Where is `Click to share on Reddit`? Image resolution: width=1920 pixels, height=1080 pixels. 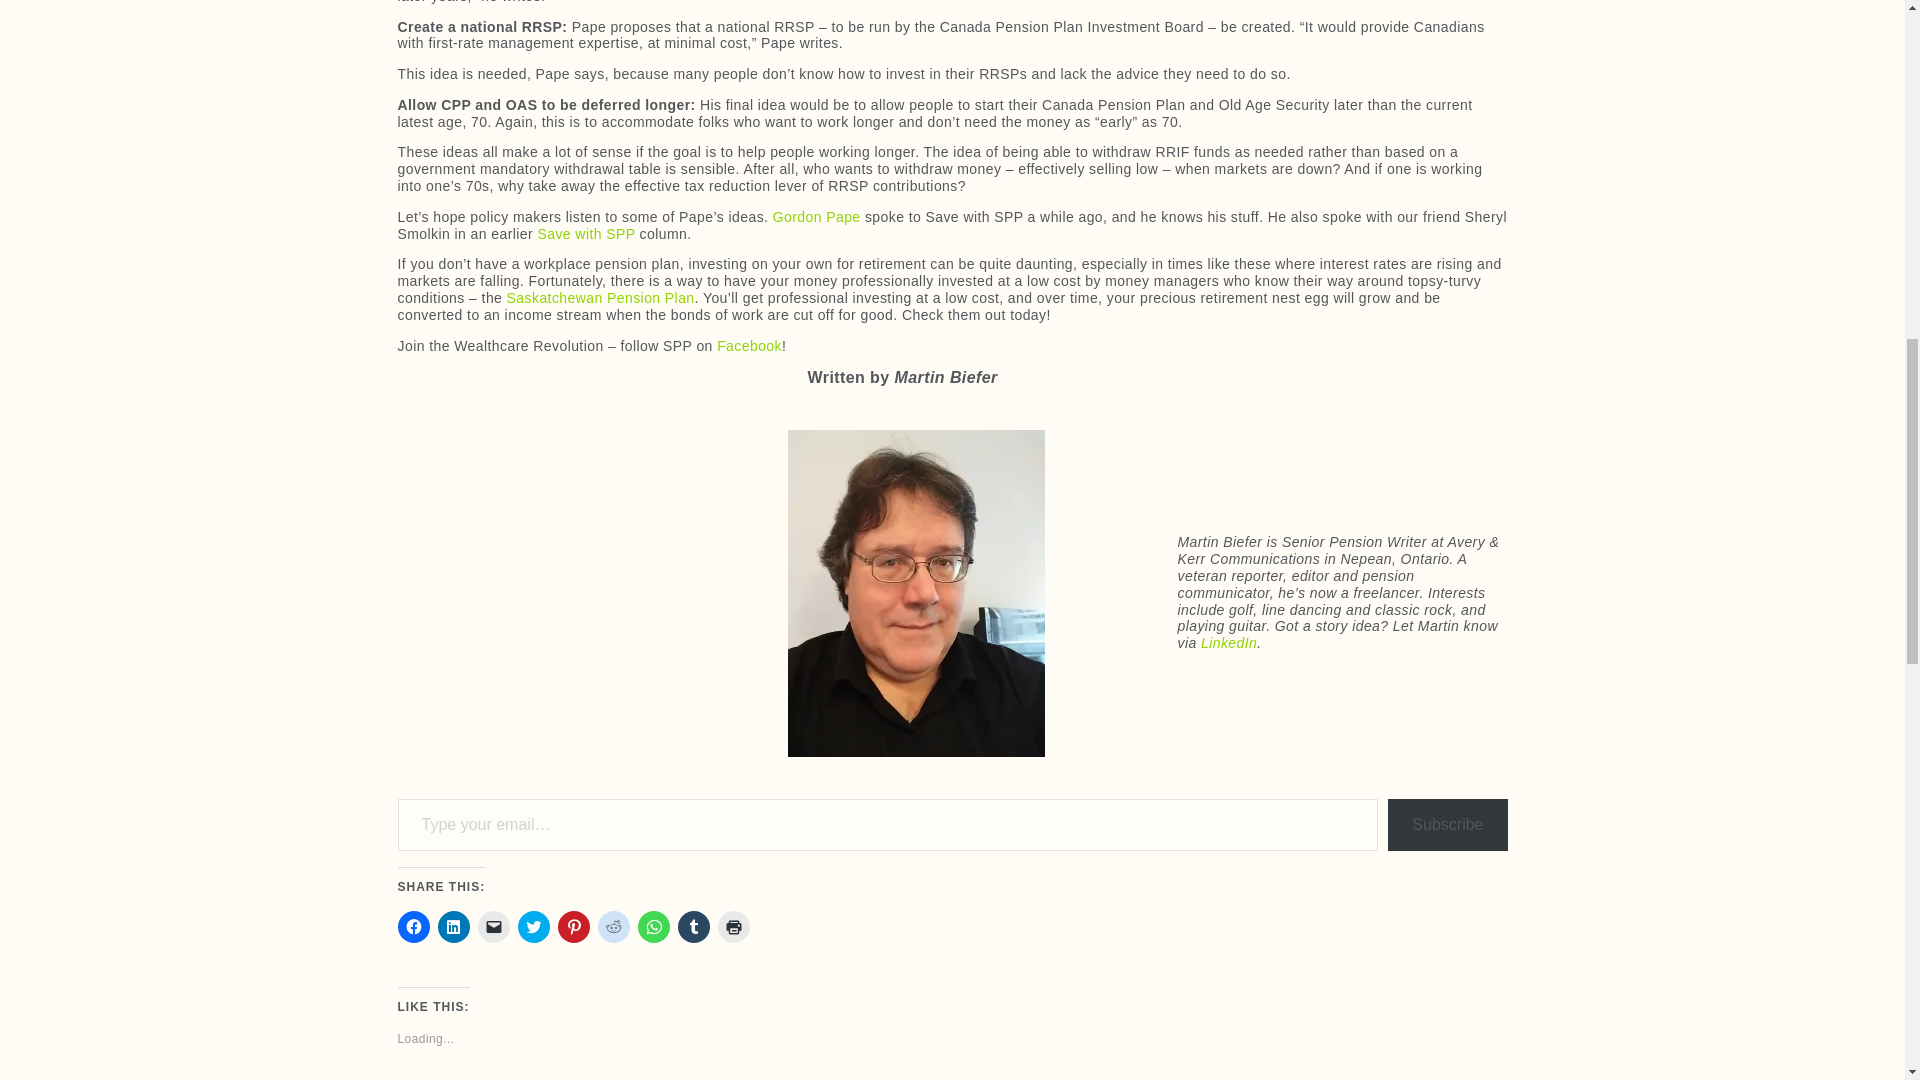
Click to share on Reddit is located at coordinates (613, 926).